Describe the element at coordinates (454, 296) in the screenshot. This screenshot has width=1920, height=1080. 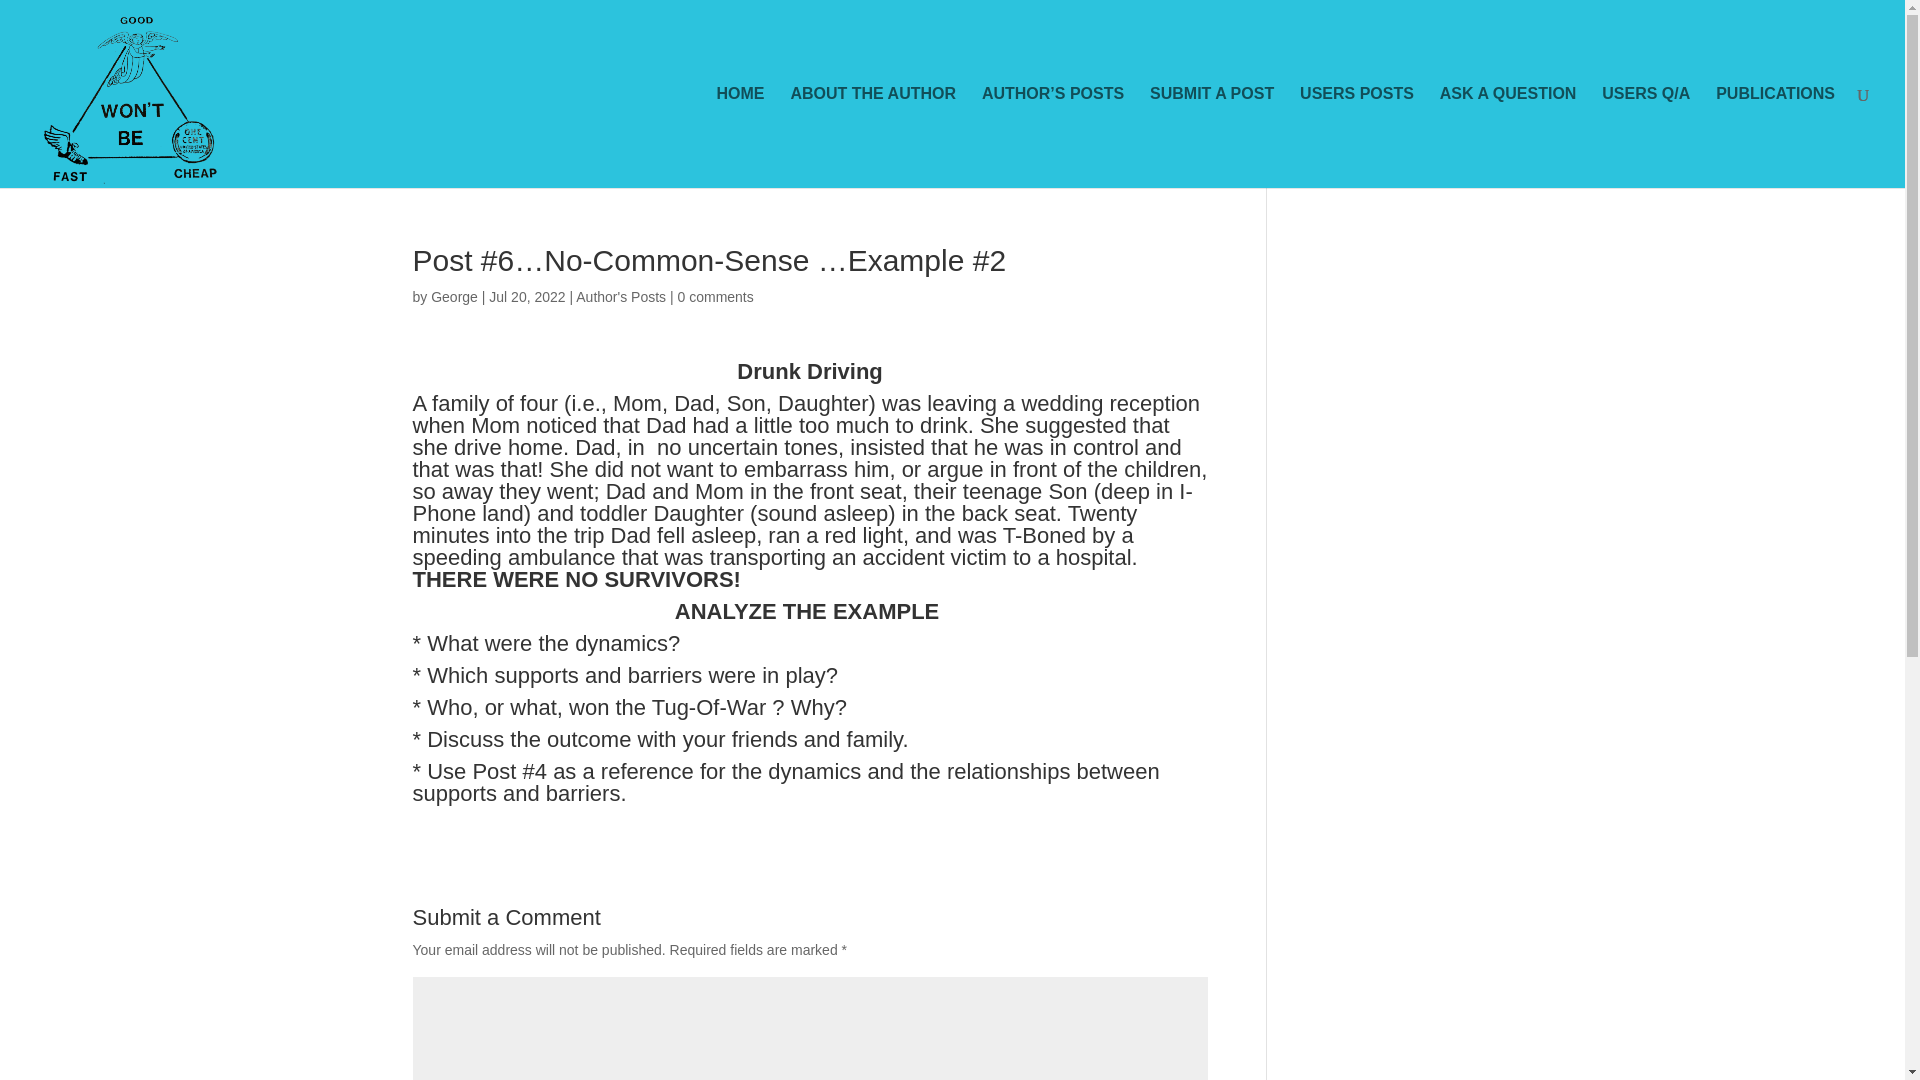
I see `Posts by George` at that location.